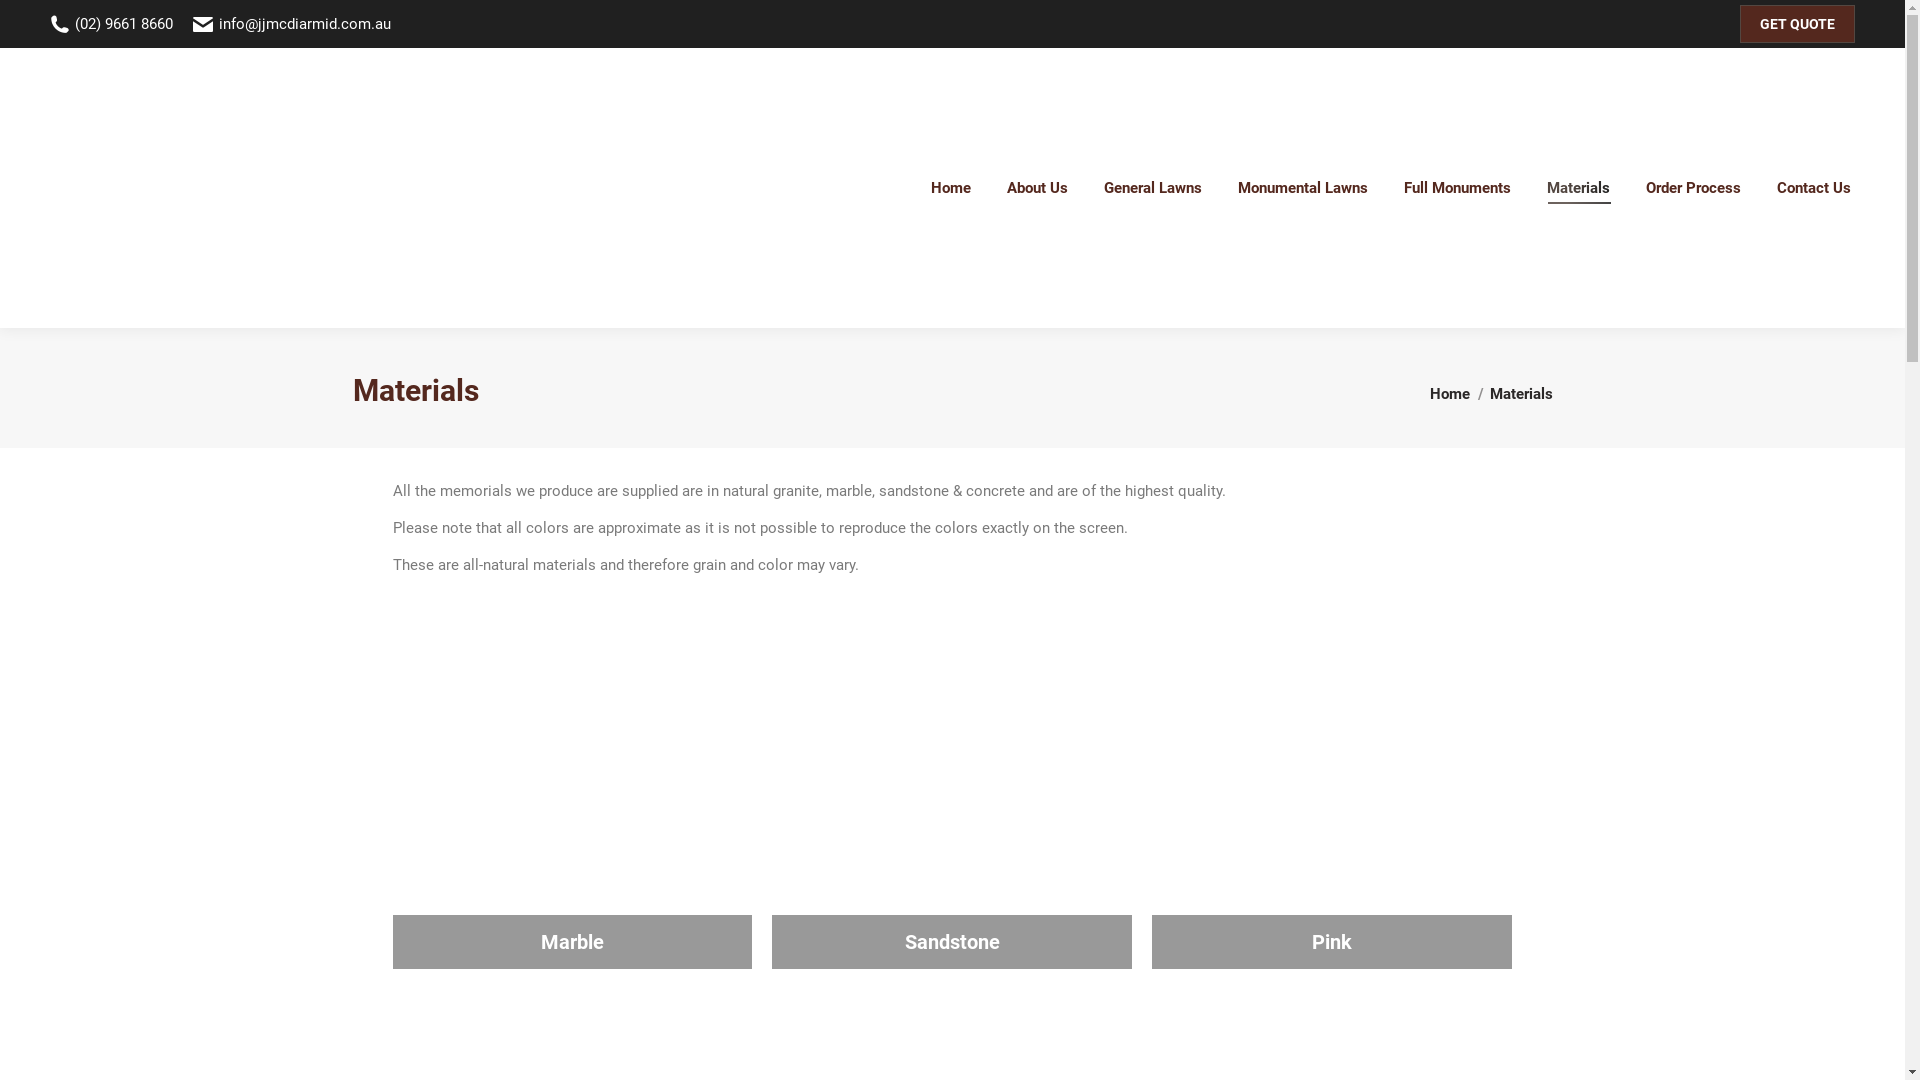 The height and width of the screenshot is (1080, 1920). I want to click on Contact Us, so click(1814, 188).